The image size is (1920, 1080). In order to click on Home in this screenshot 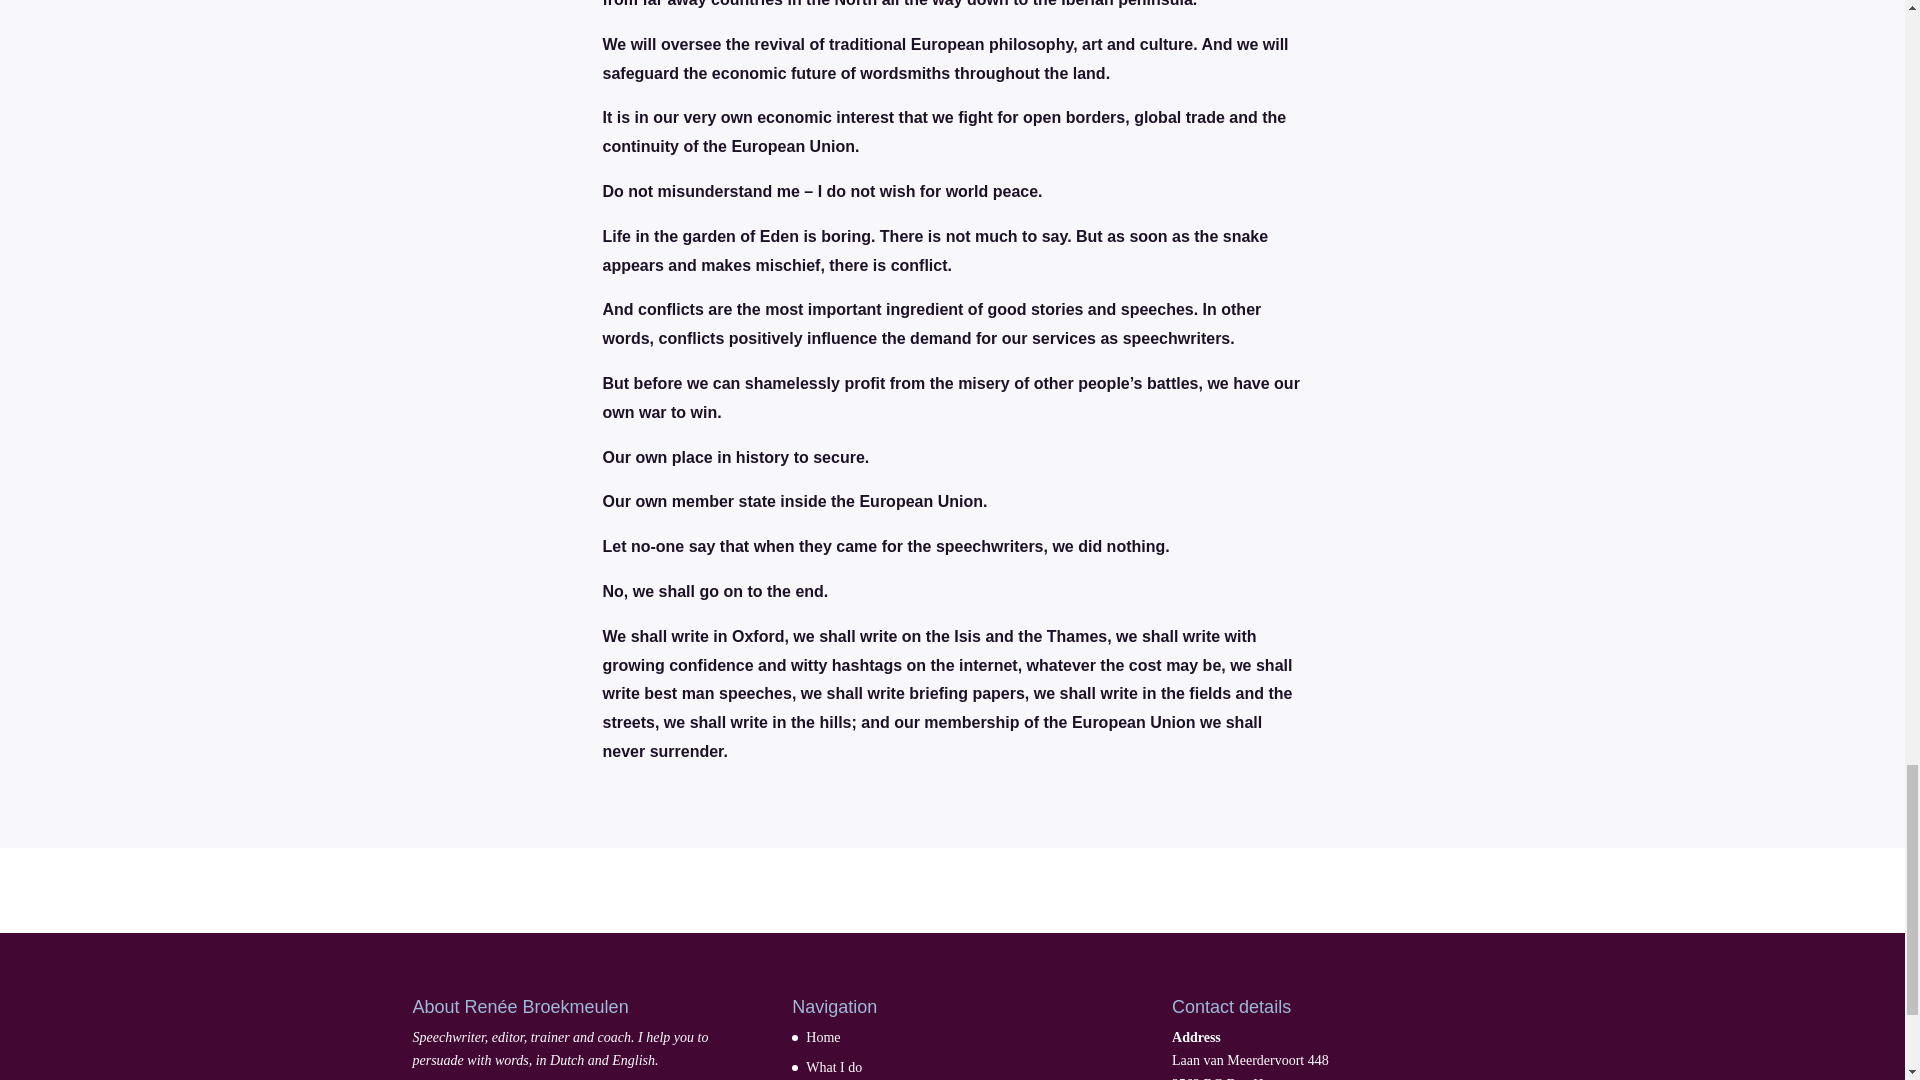, I will do `click(823, 1038)`.